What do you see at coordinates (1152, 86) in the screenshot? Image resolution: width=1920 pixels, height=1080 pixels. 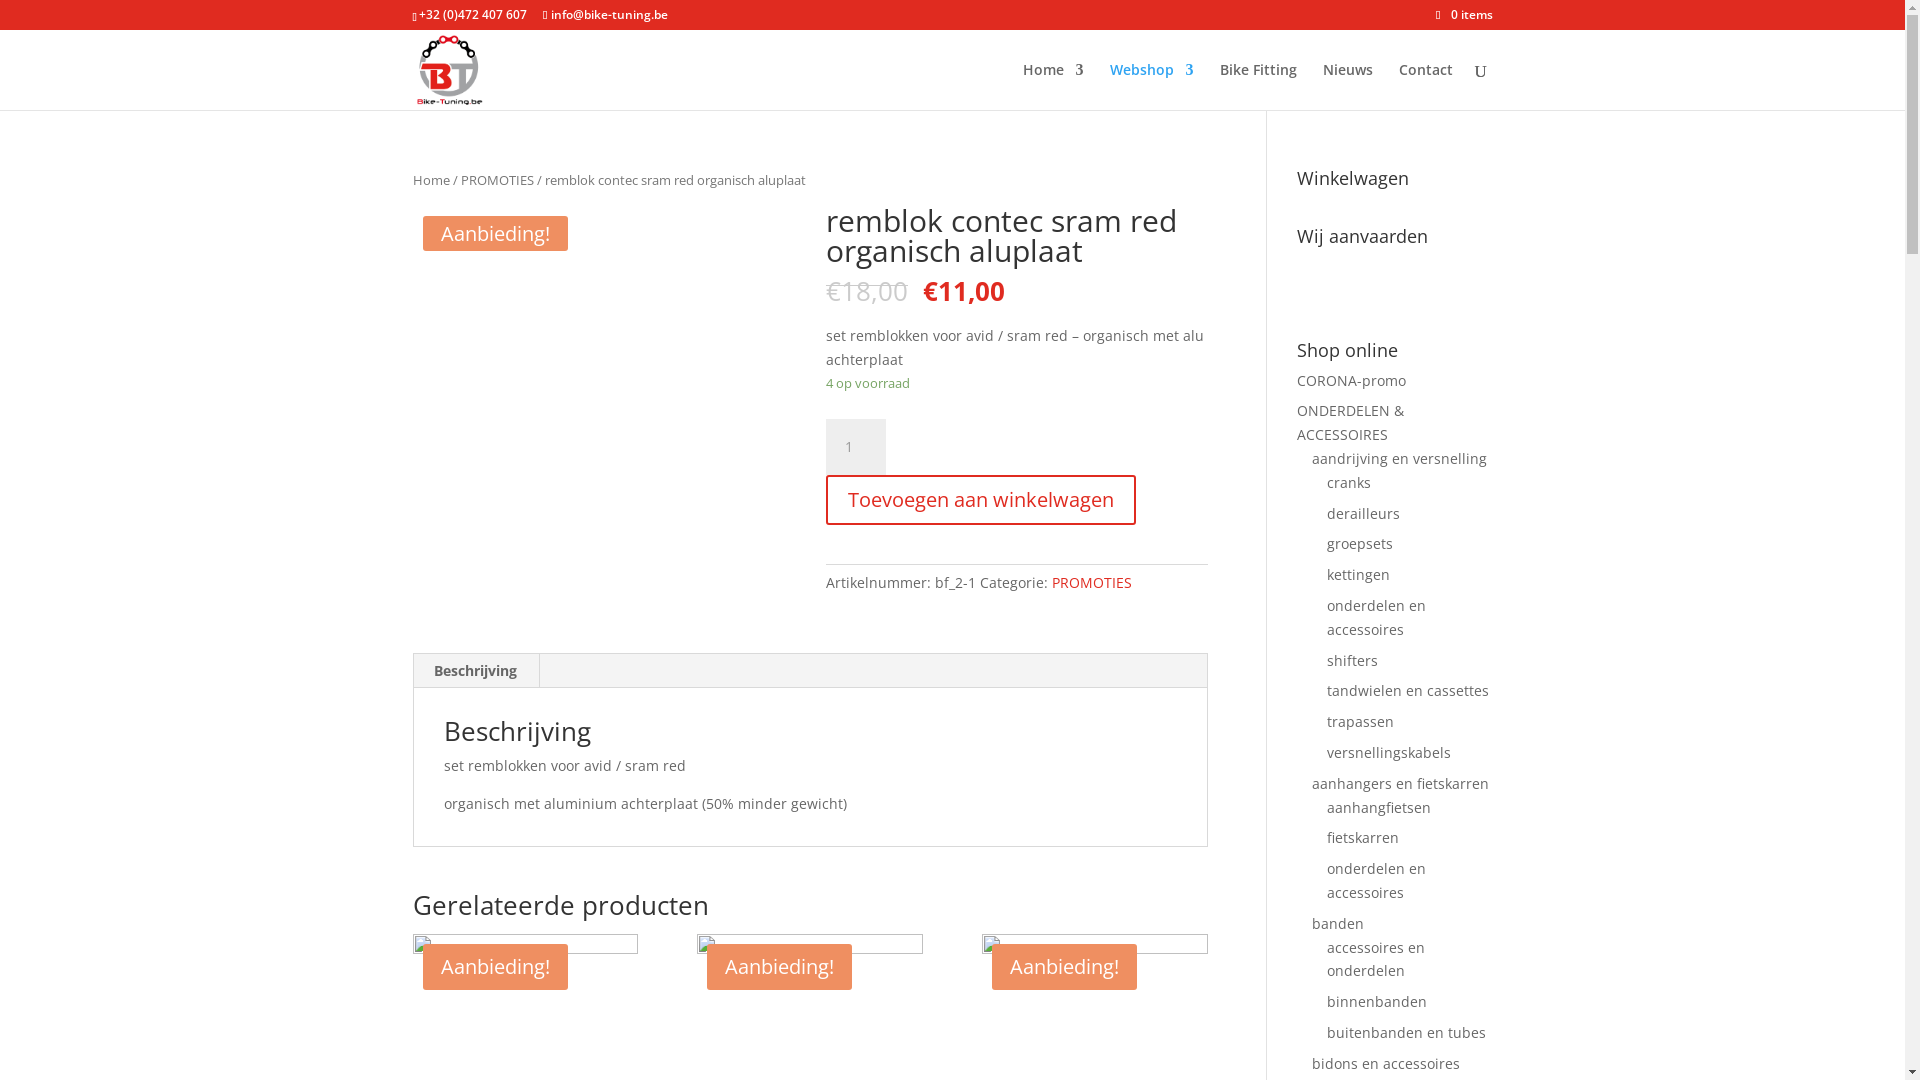 I see `Webshop` at bounding box center [1152, 86].